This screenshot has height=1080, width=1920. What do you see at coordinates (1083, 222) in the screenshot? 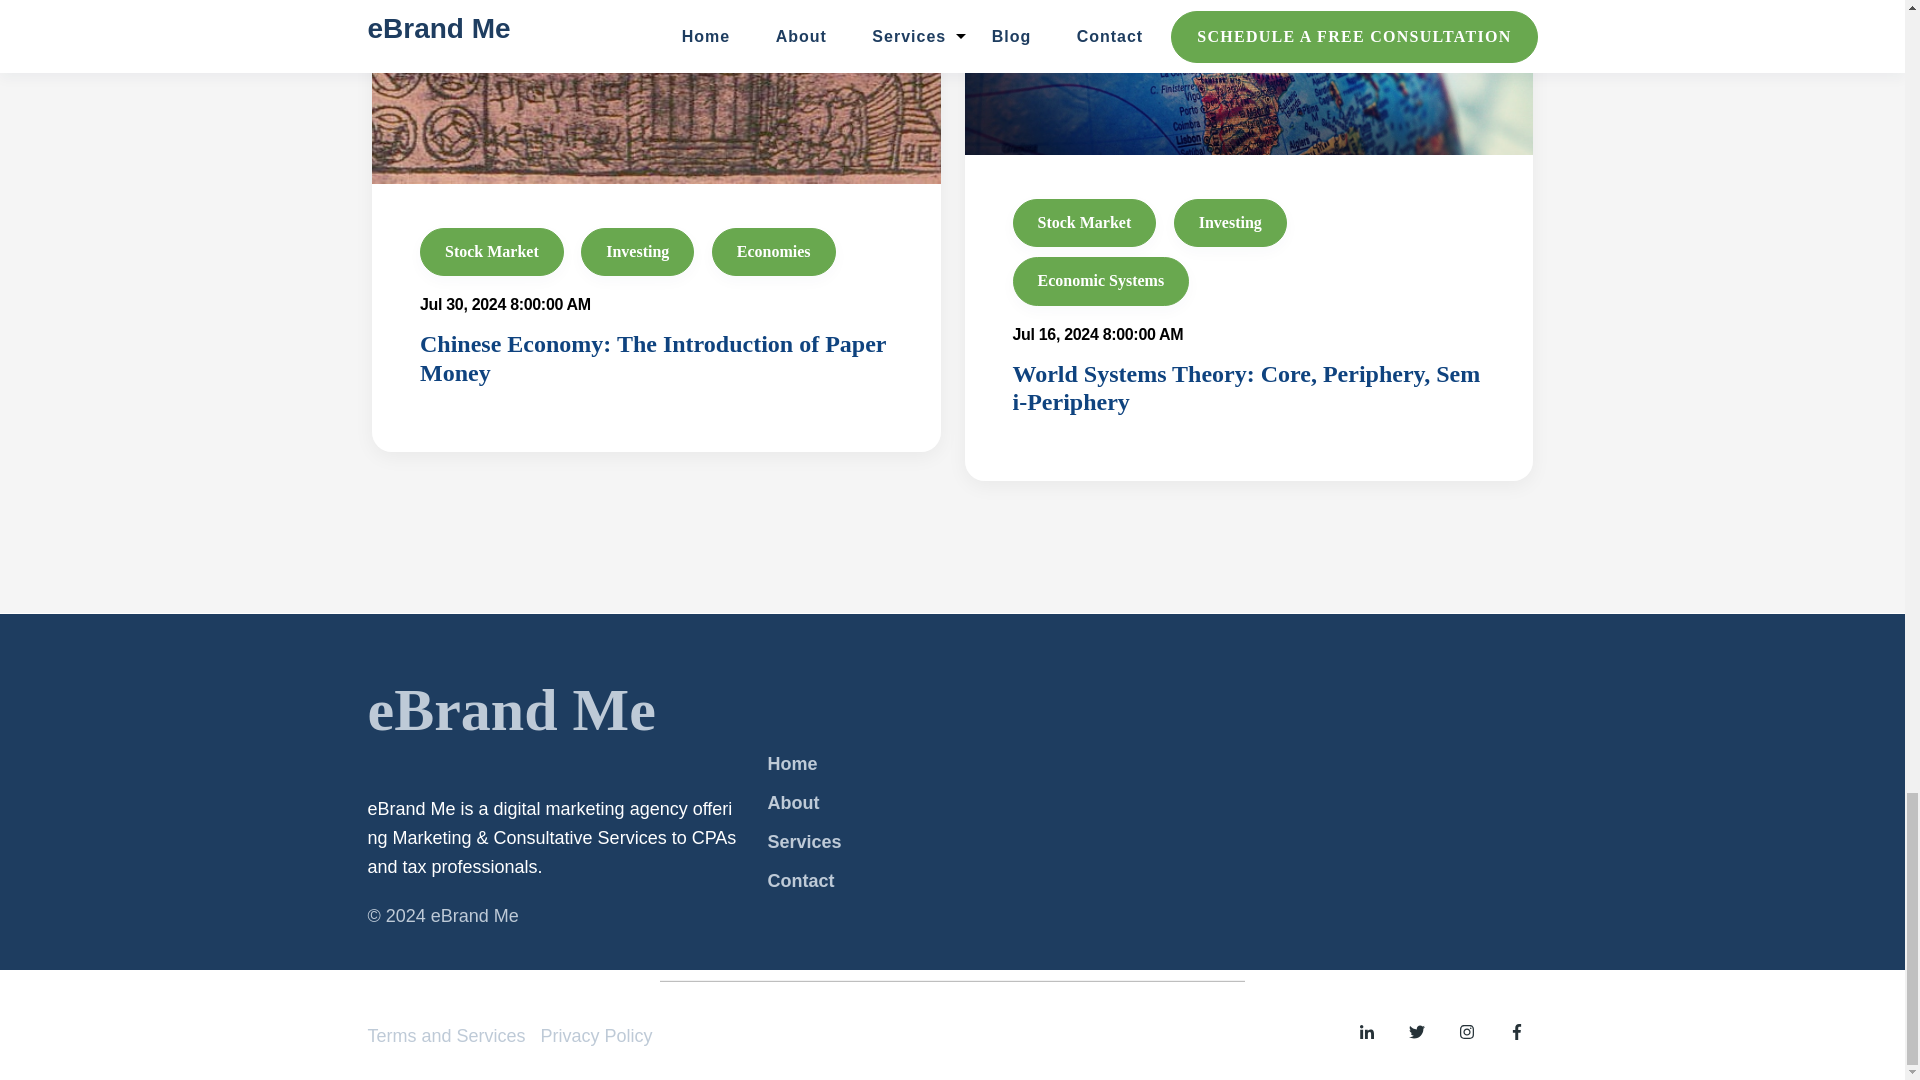
I see `Stock Market` at bounding box center [1083, 222].